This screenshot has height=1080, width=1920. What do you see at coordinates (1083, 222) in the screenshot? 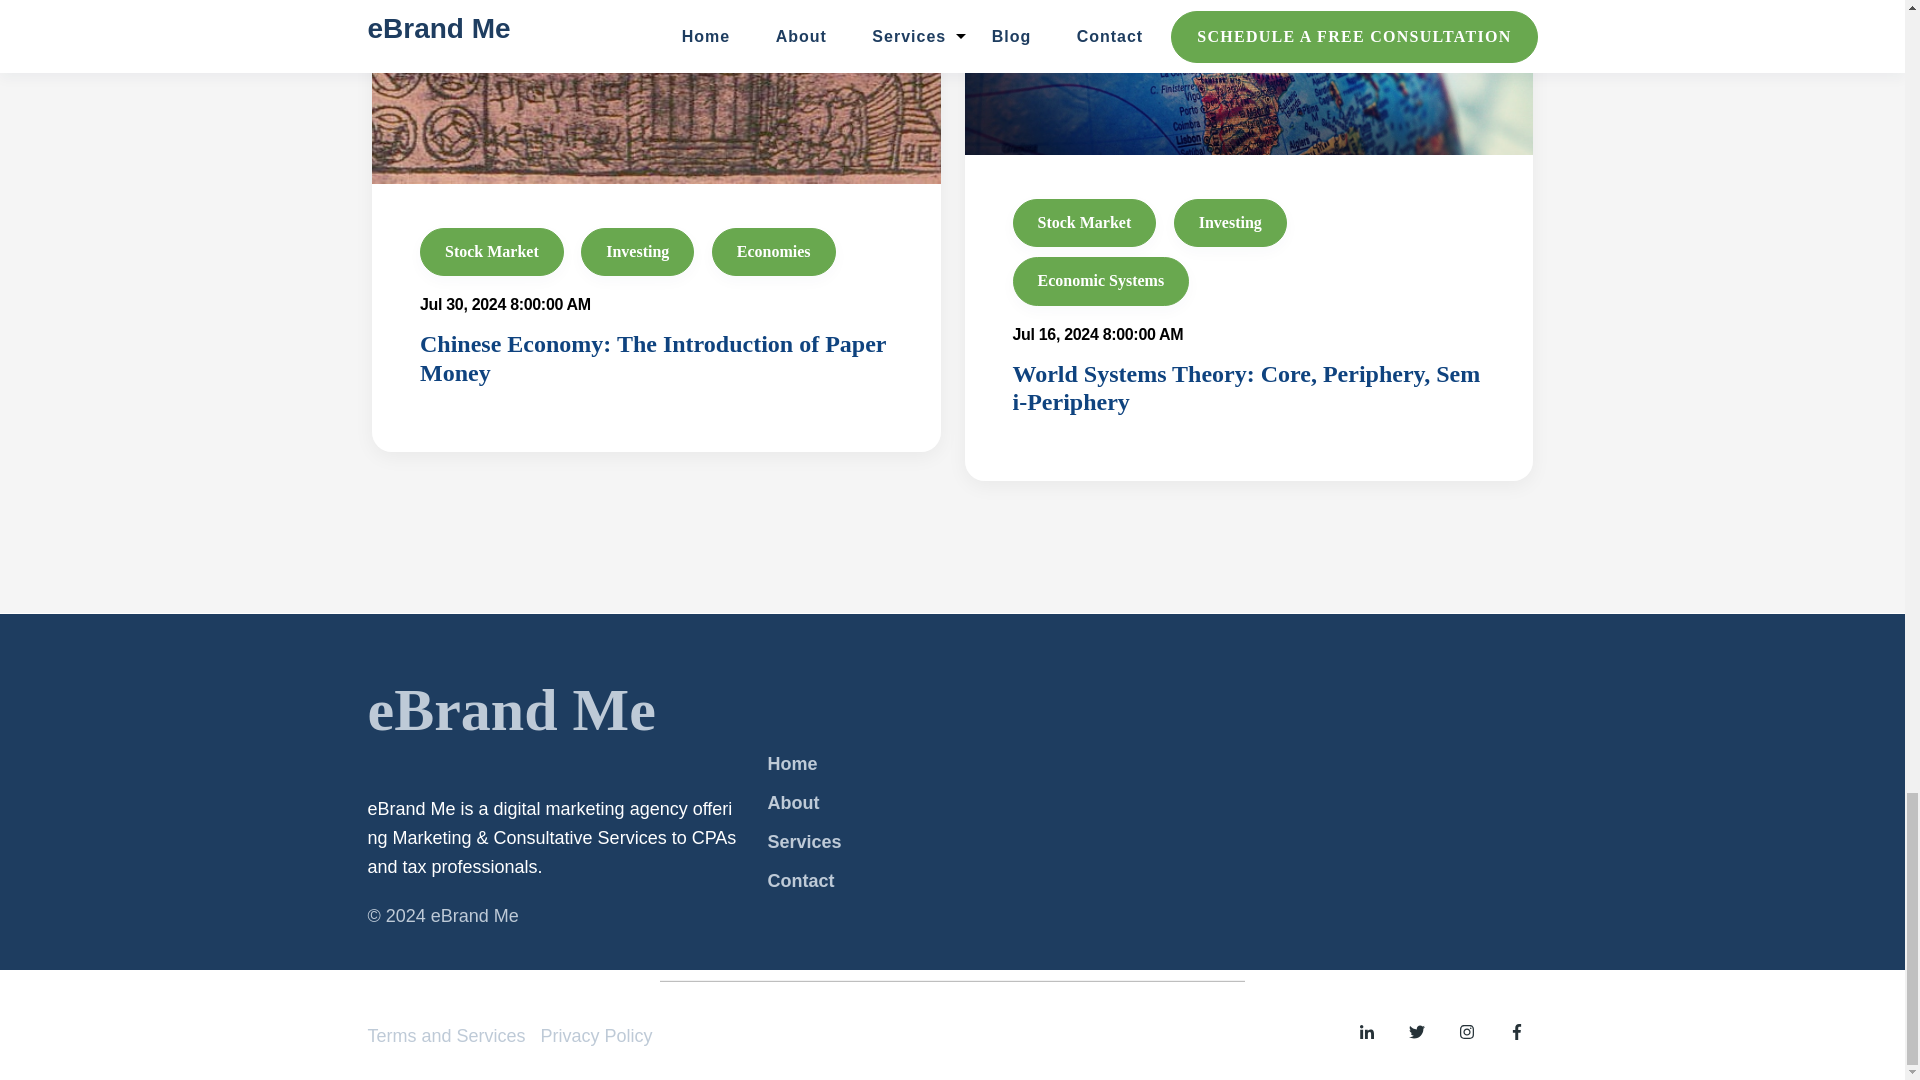
I see `Stock Market` at bounding box center [1083, 222].